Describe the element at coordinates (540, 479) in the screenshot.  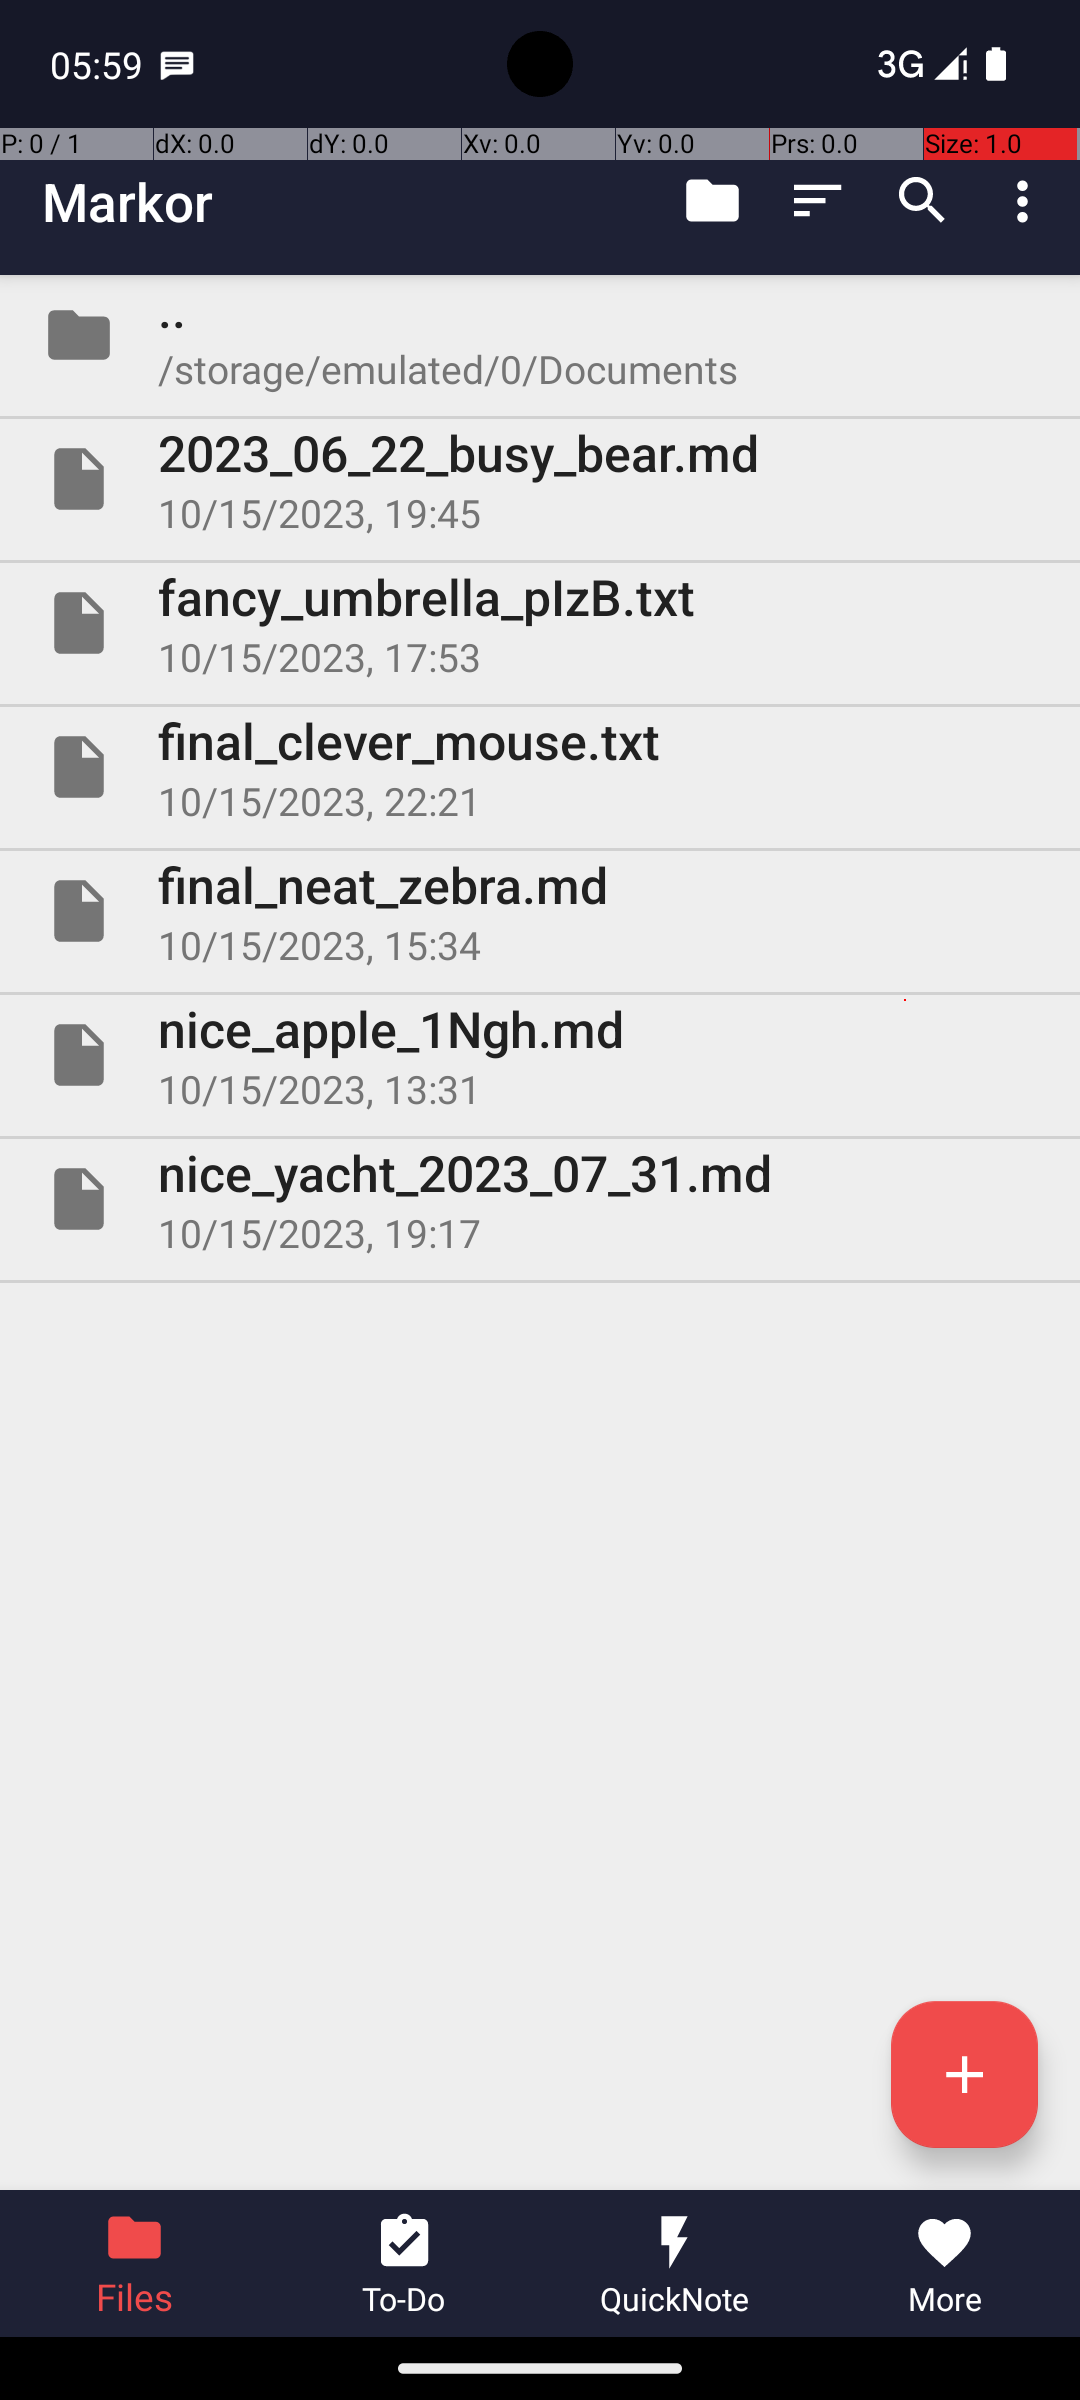
I see `File 2023_06_22_busy_bear.md ` at that location.